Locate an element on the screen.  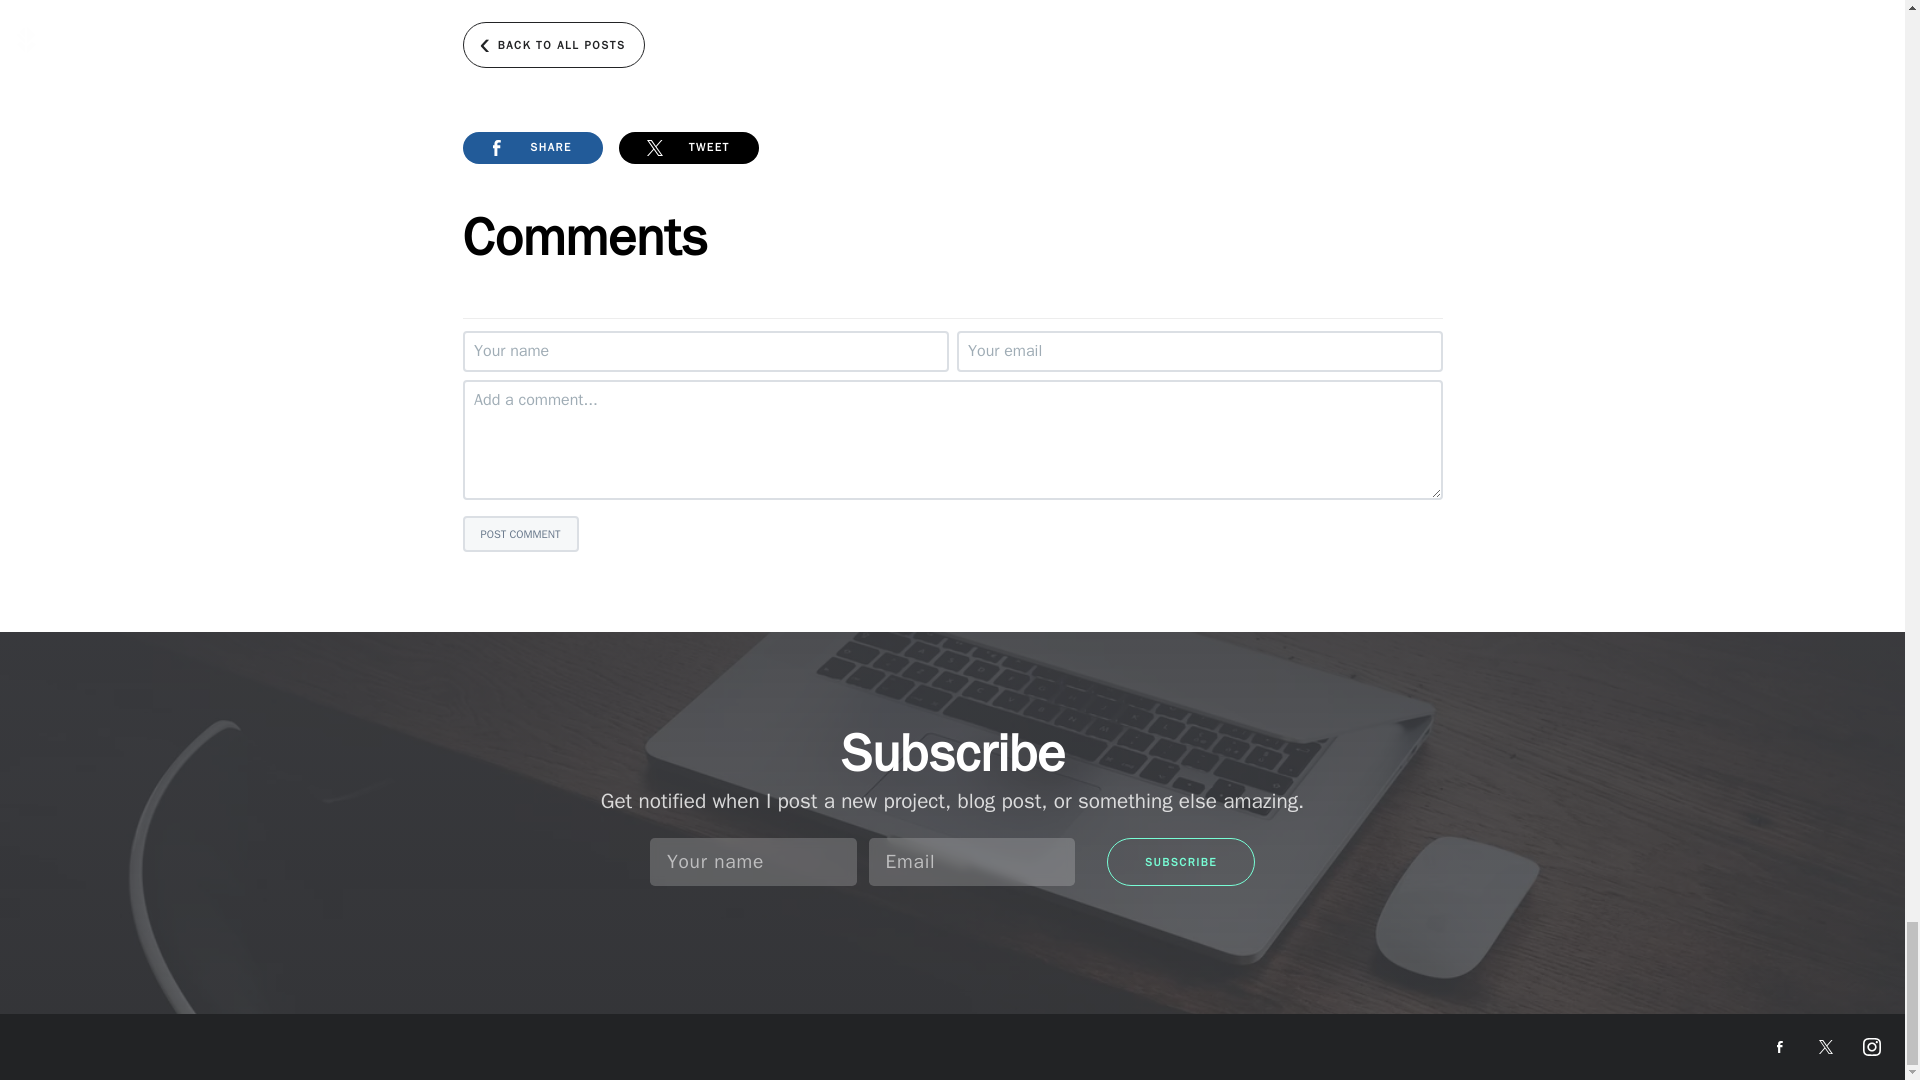
Seth Burnett is located at coordinates (90, 1042).